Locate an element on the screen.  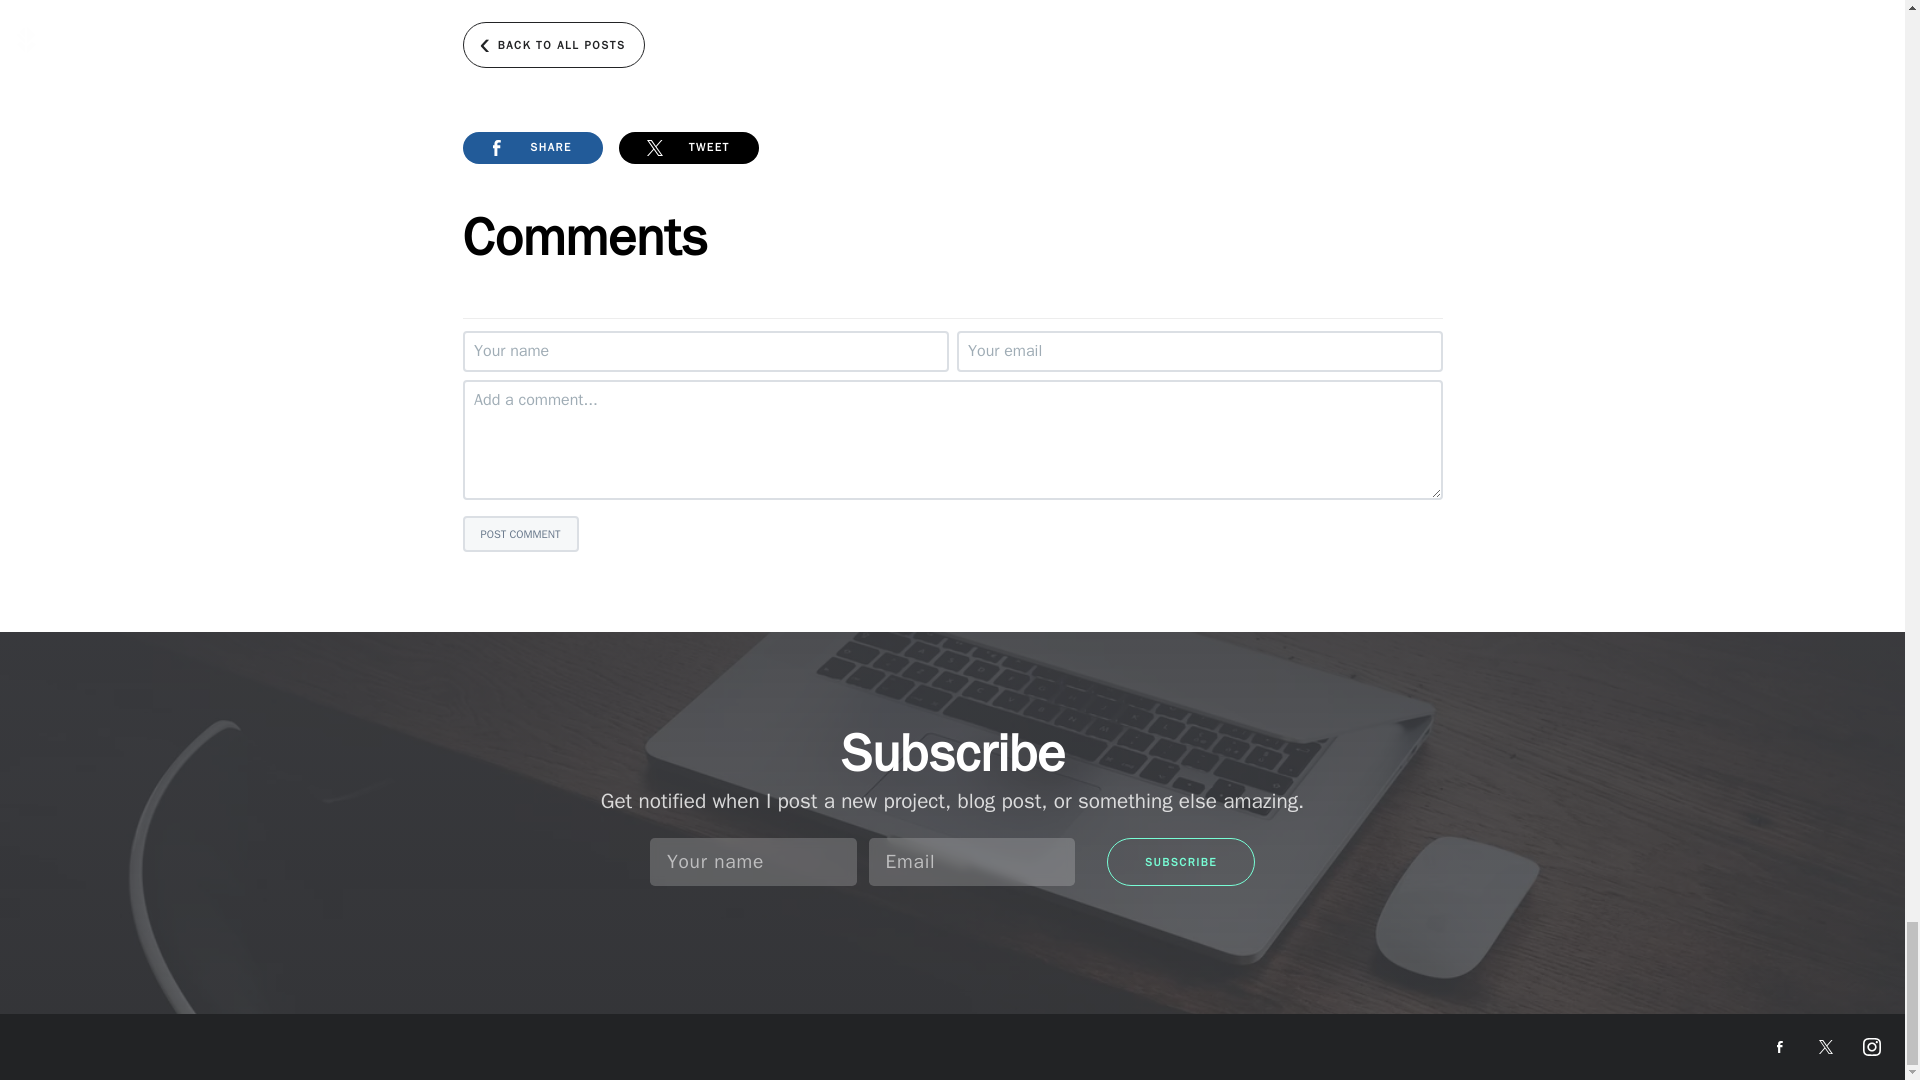
Seth Burnett is located at coordinates (90, 1042).